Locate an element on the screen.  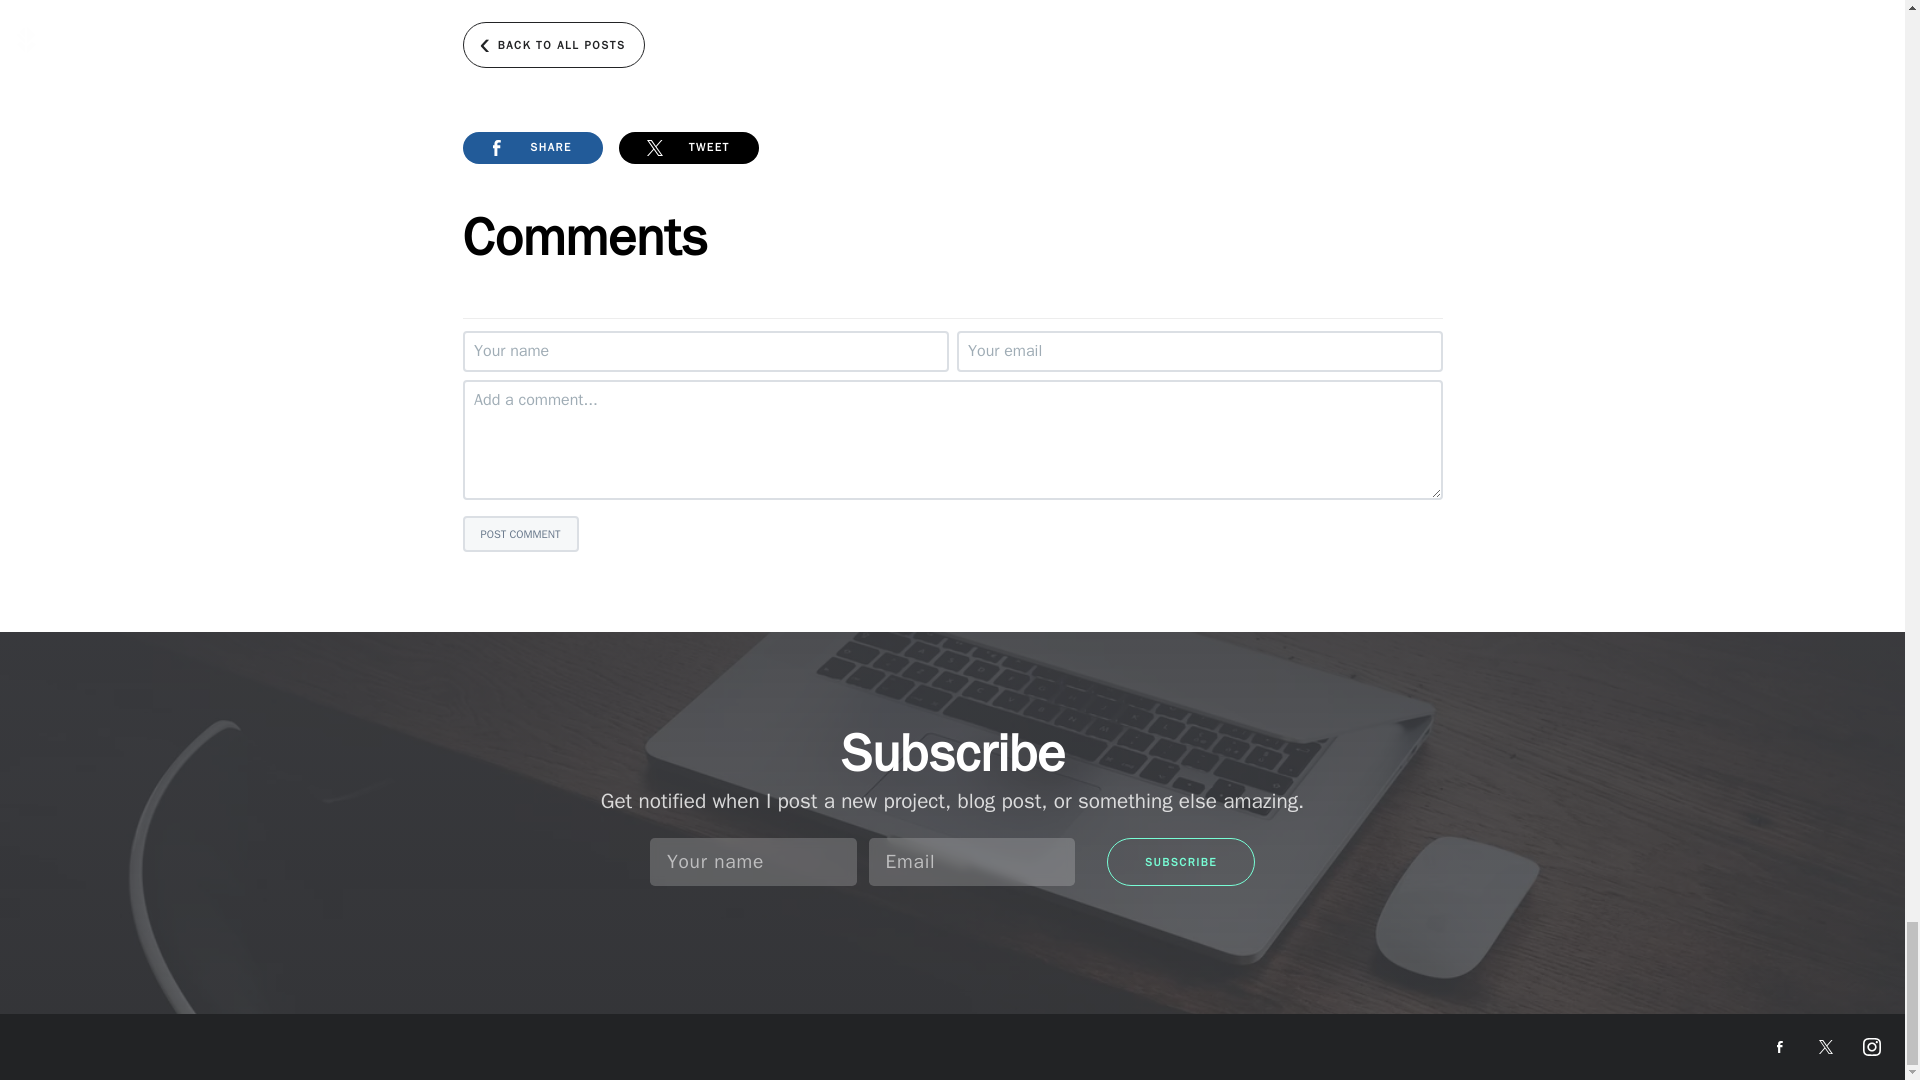
Seth Burnett is located at coordinates (90, 1042).